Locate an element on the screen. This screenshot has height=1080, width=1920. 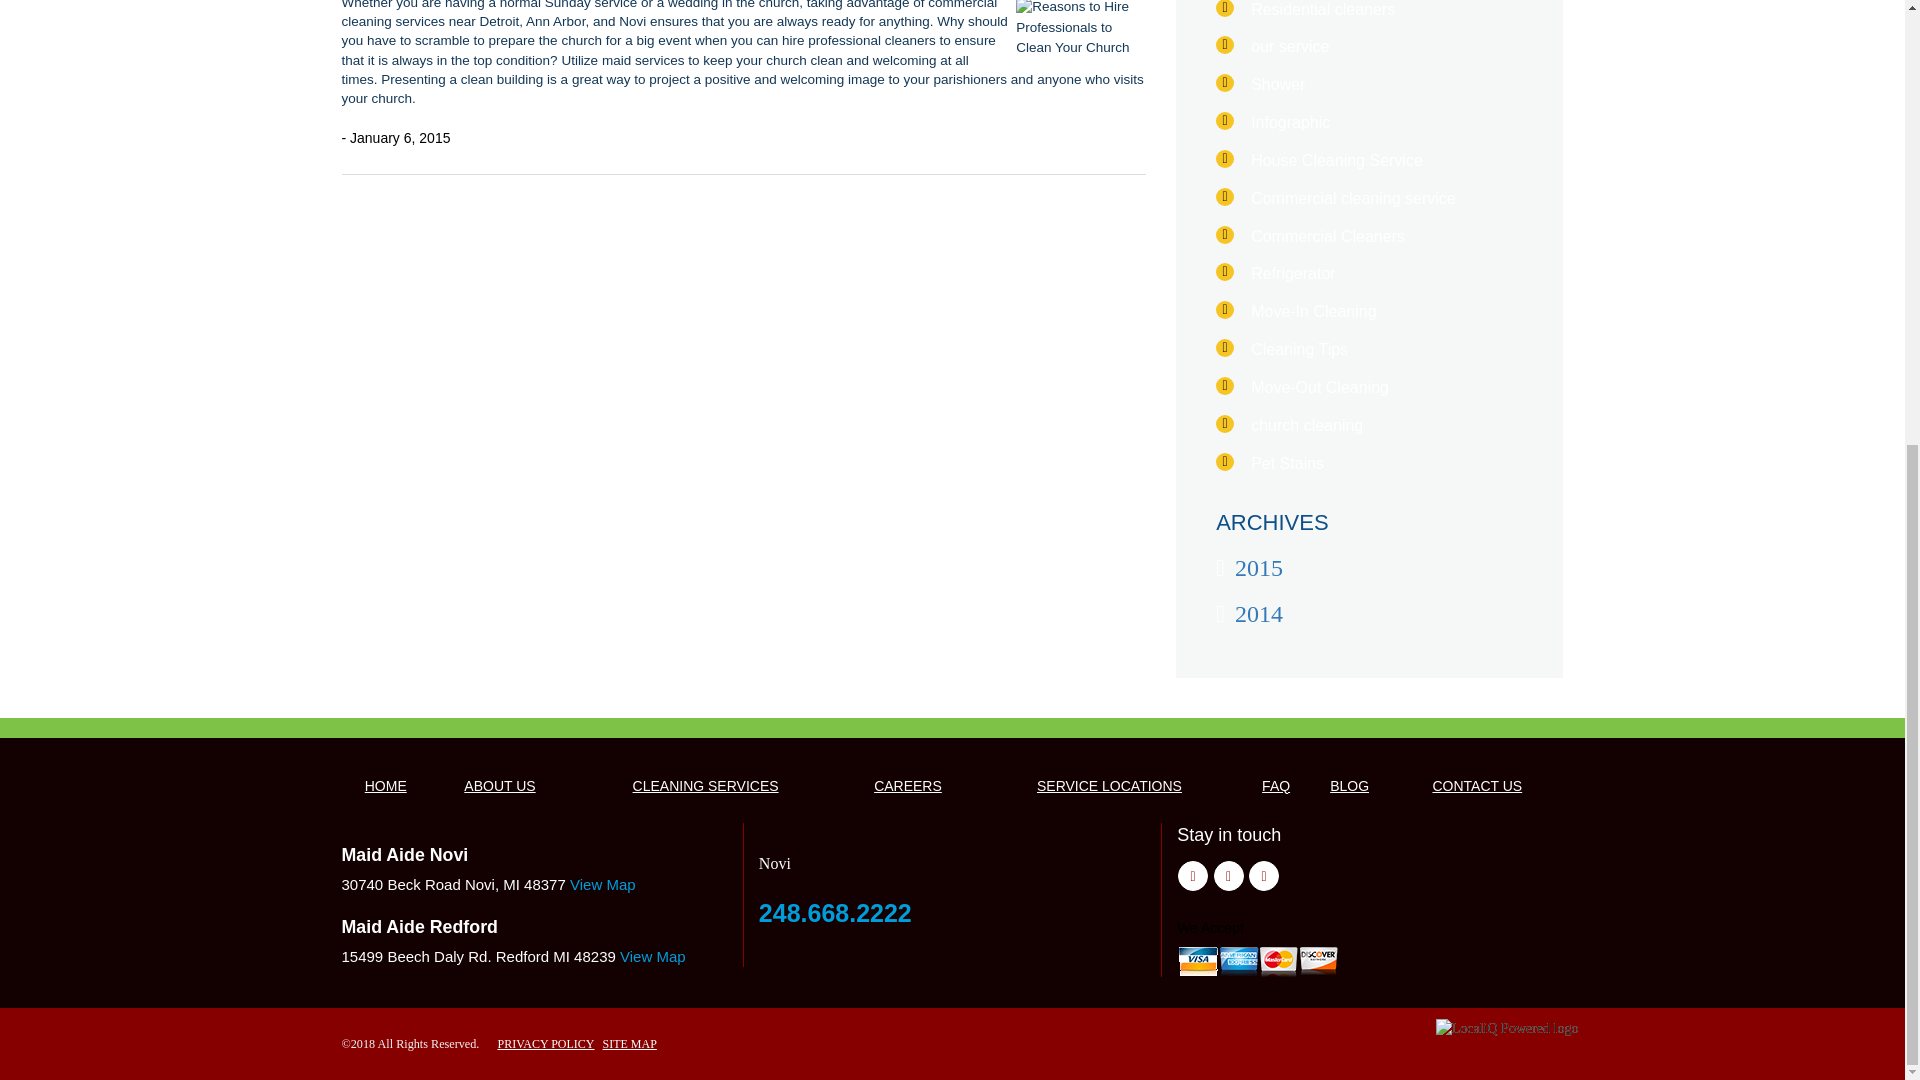
Refrigerator is located at coordinates (1292, 272).